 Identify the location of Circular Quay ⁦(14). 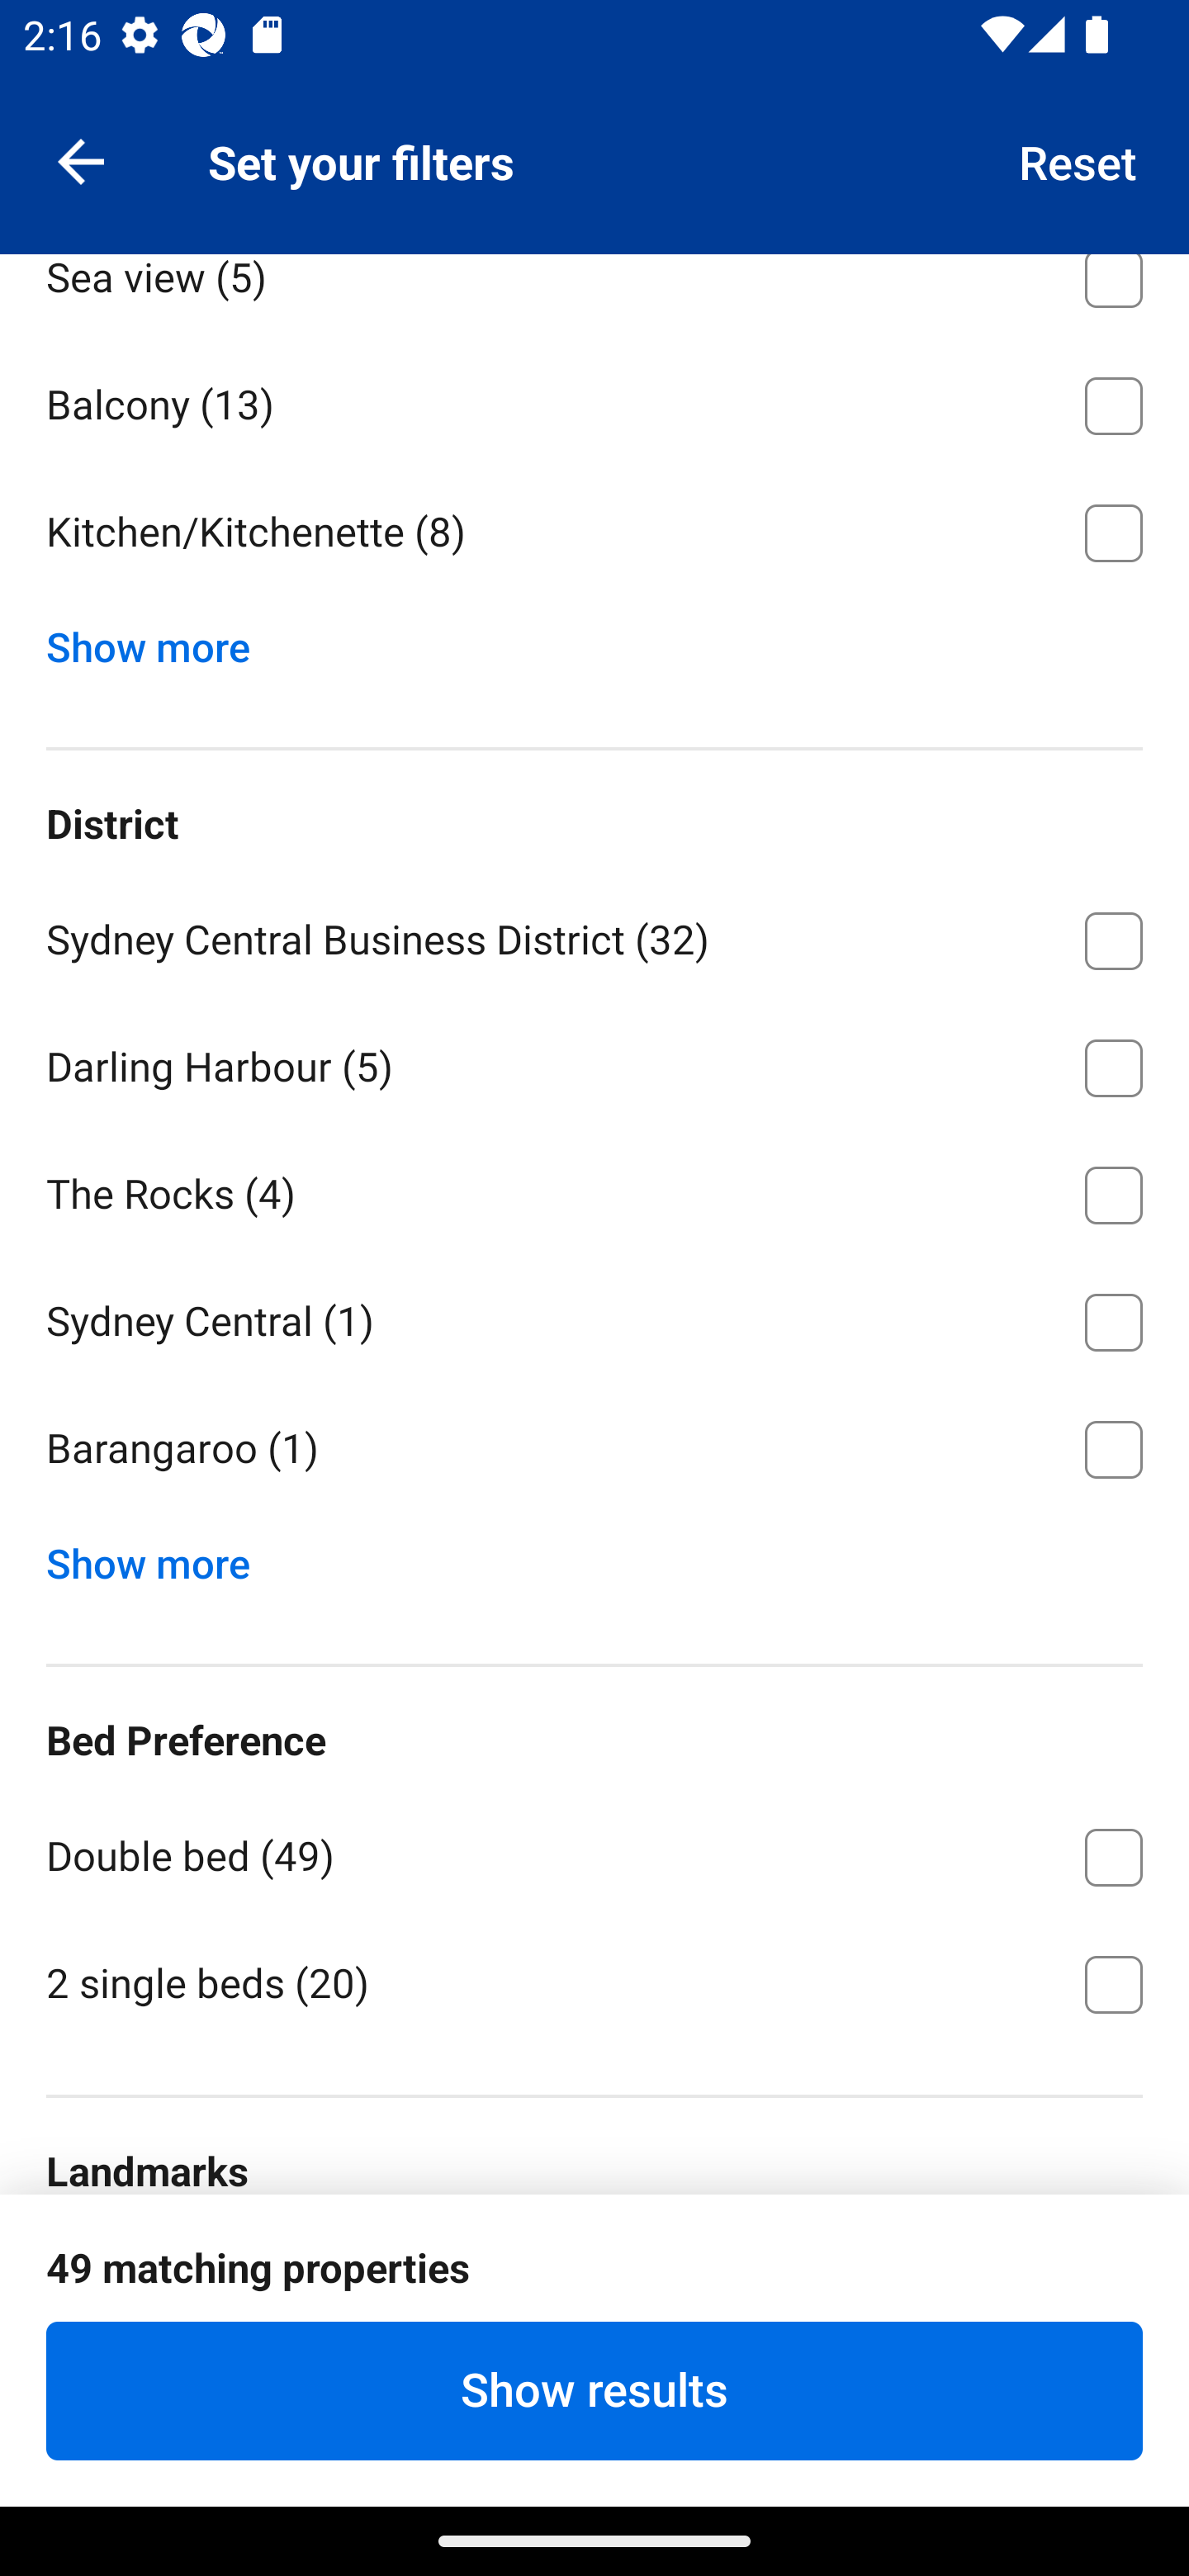
(594, 2284).